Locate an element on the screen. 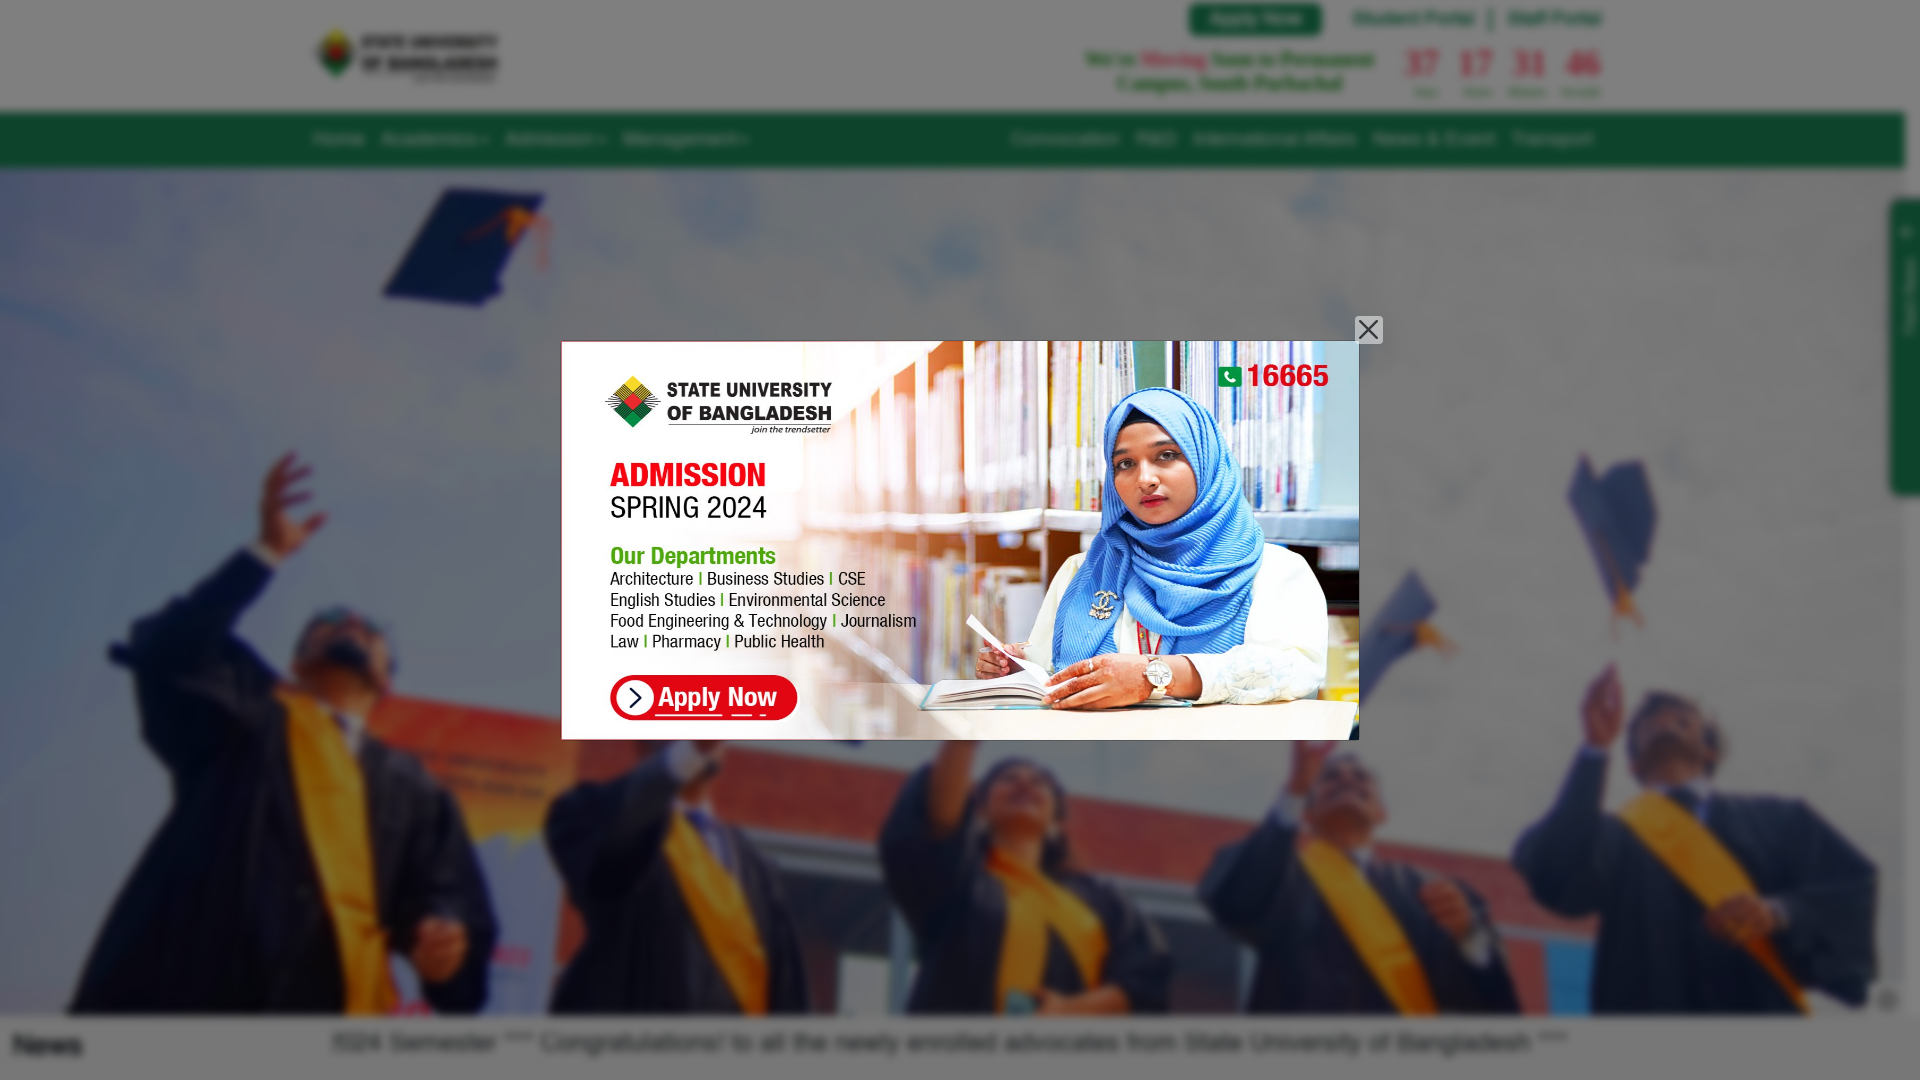  News & Event is located at coordinates (1433, 140).